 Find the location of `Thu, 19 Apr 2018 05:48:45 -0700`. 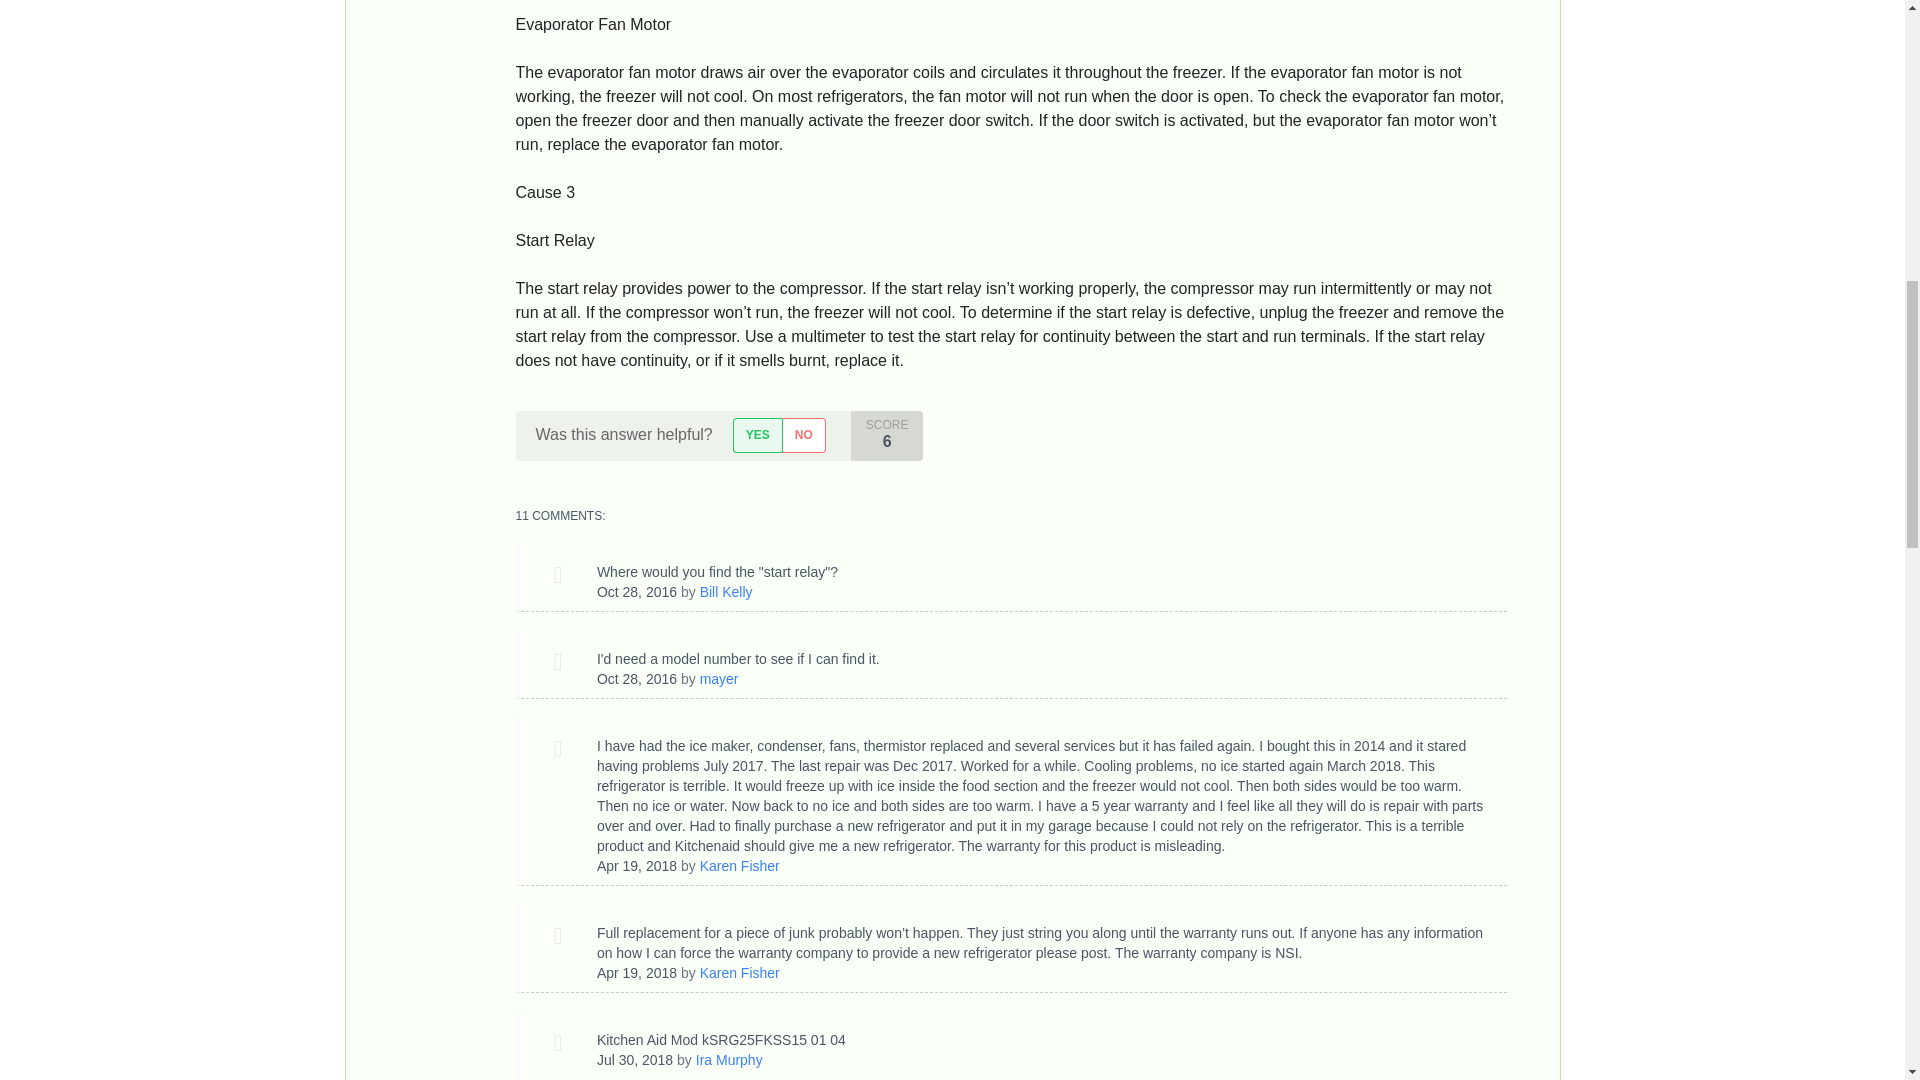

Thu, 19 Apr 2018 05:48:45 -0700 is located at coordinates (637, 865).